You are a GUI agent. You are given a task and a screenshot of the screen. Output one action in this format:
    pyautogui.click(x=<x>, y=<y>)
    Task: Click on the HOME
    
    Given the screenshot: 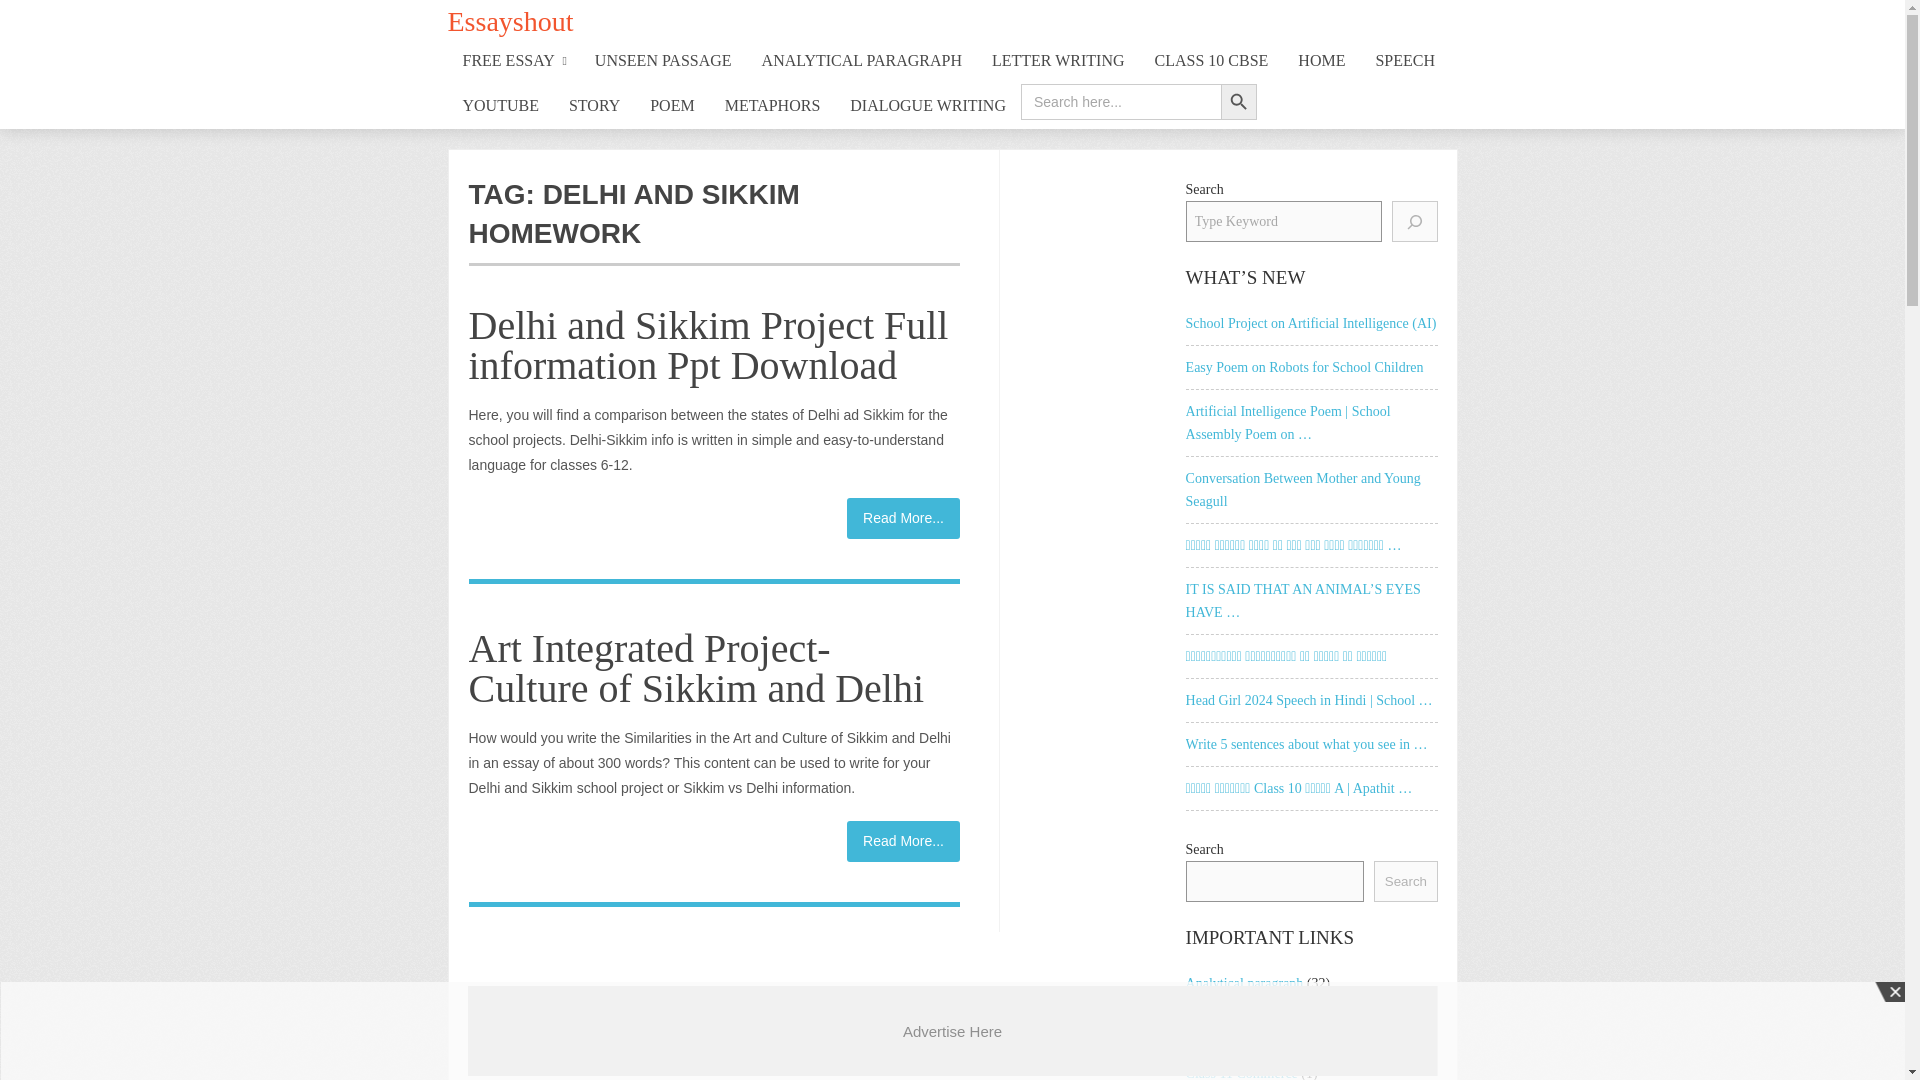 What is the action you would take?
    pyautogui.click(x=1320, y=61)
    